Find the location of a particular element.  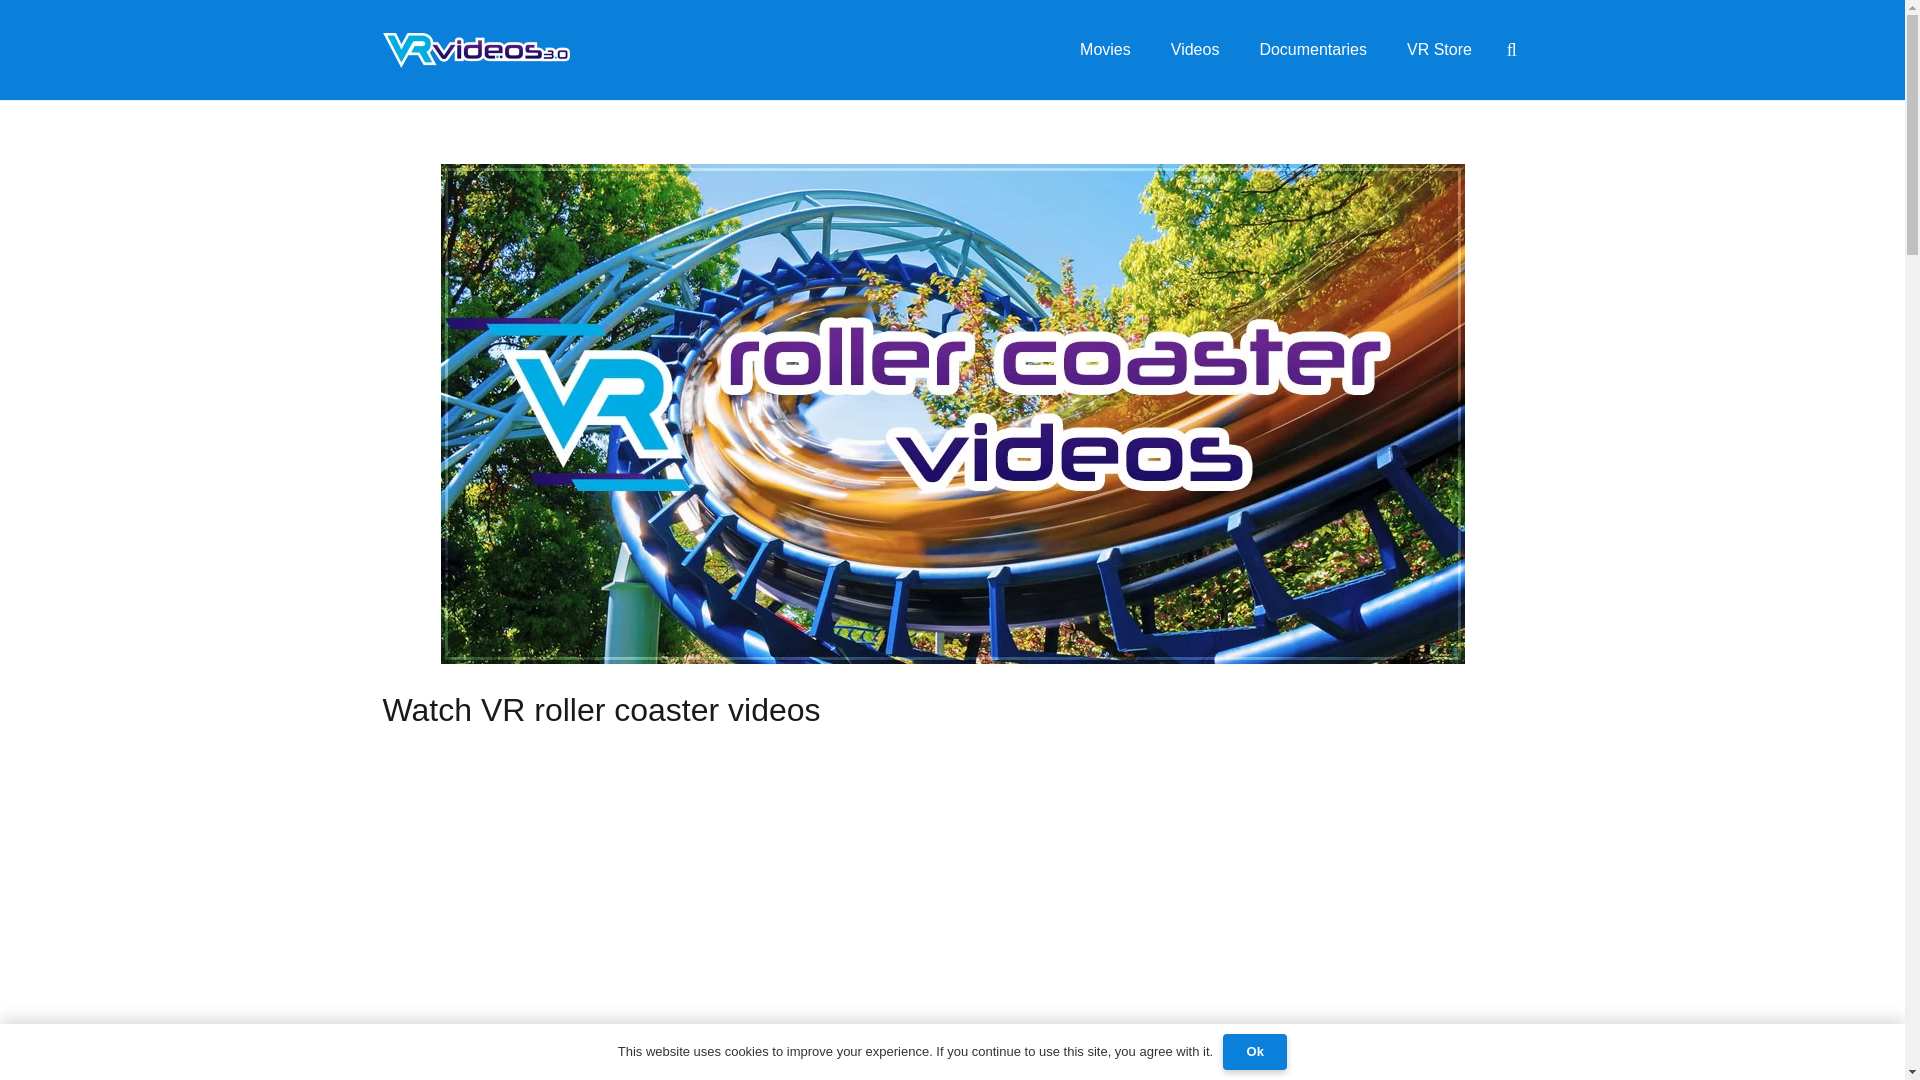

VR Store is located at coordinates (1438, 50).